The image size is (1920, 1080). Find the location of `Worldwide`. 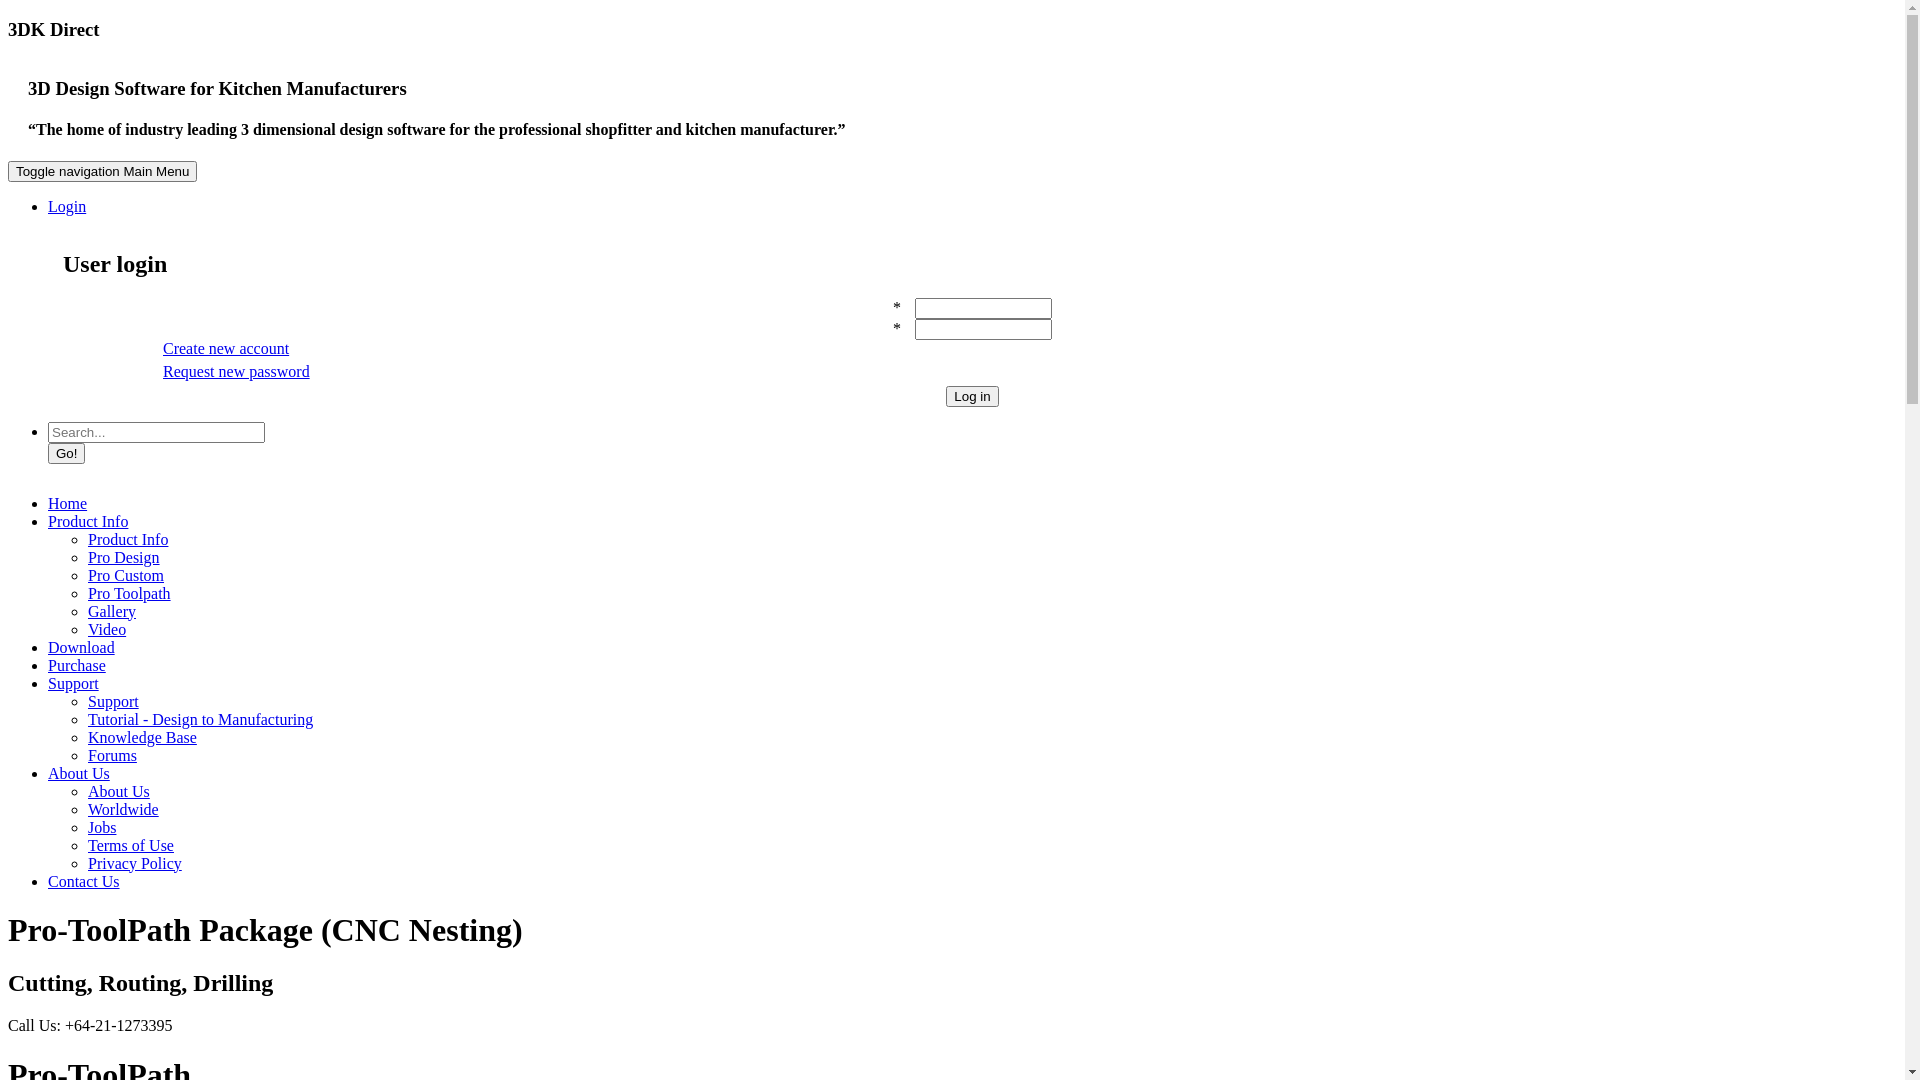

Worldwide is located at coordinates (124, 808).